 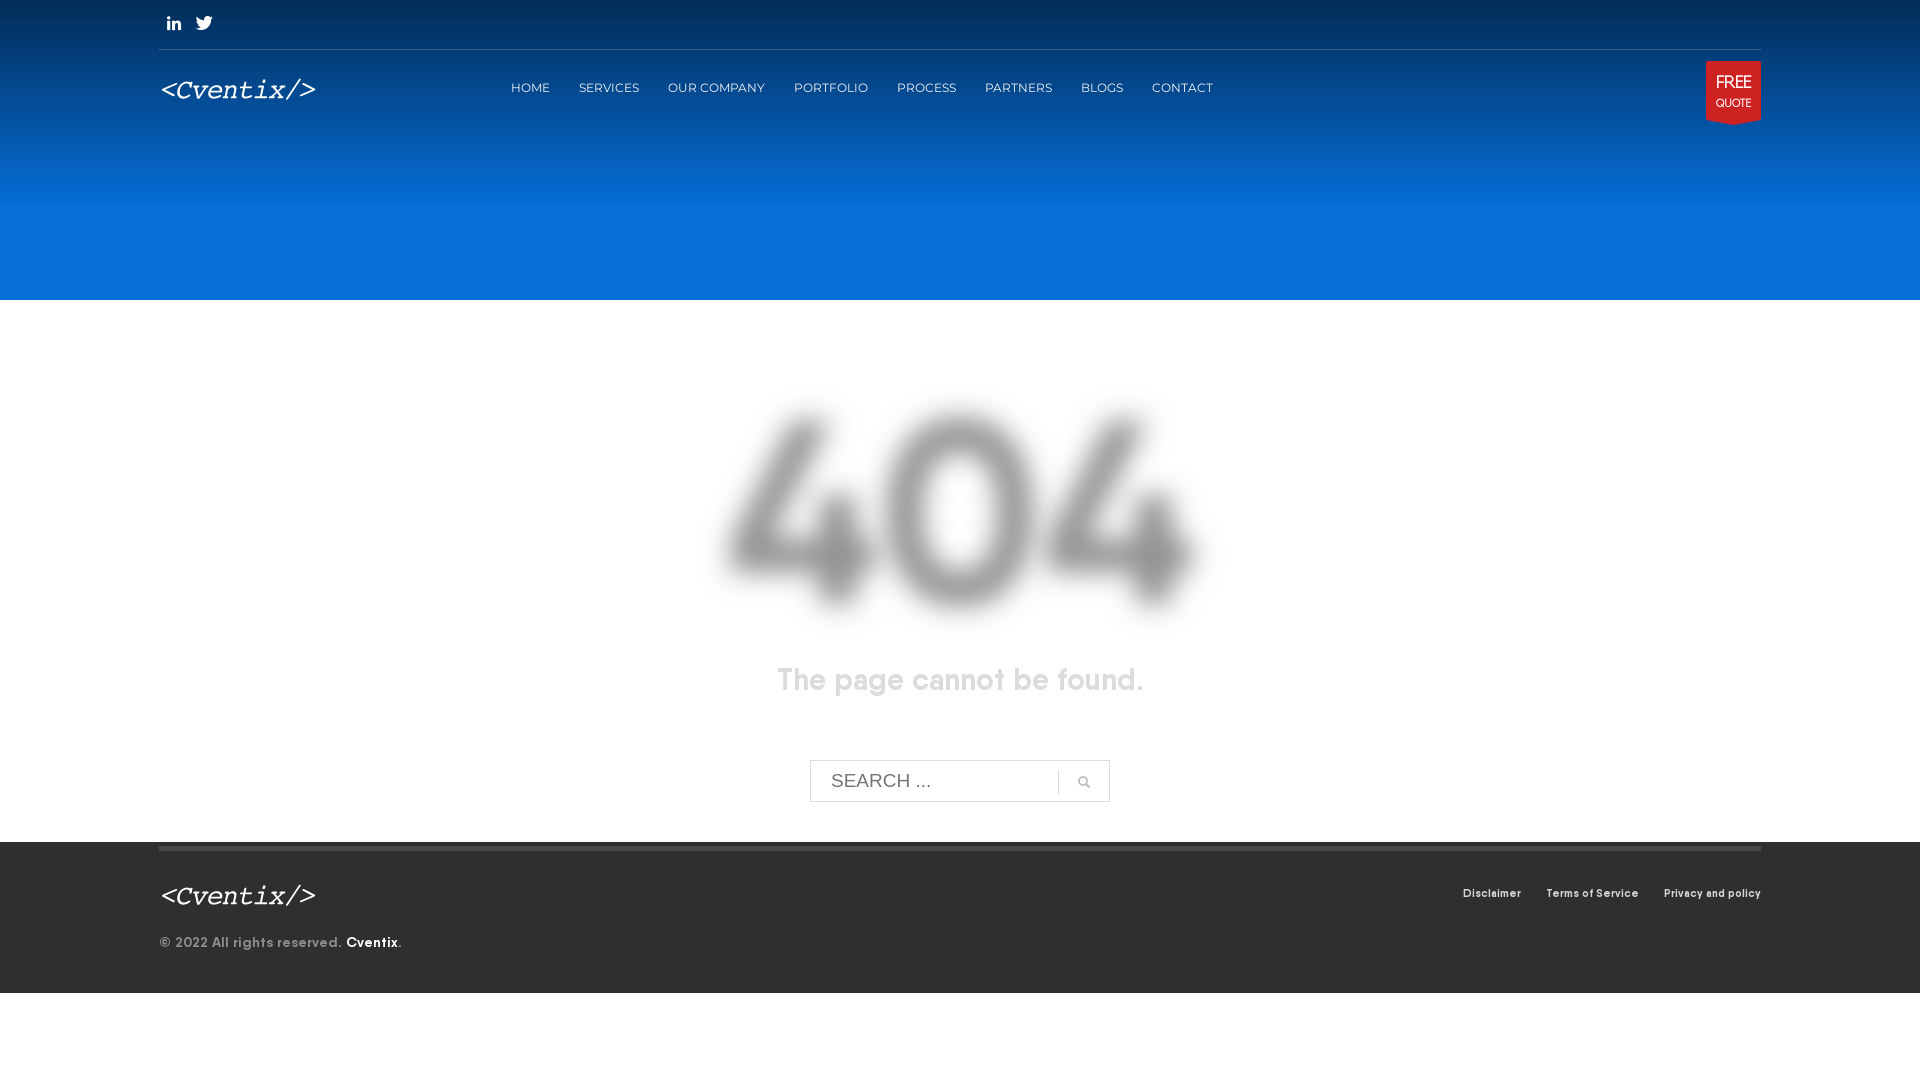 I want to click on Disclaimer, so click(x=1492, y=892).